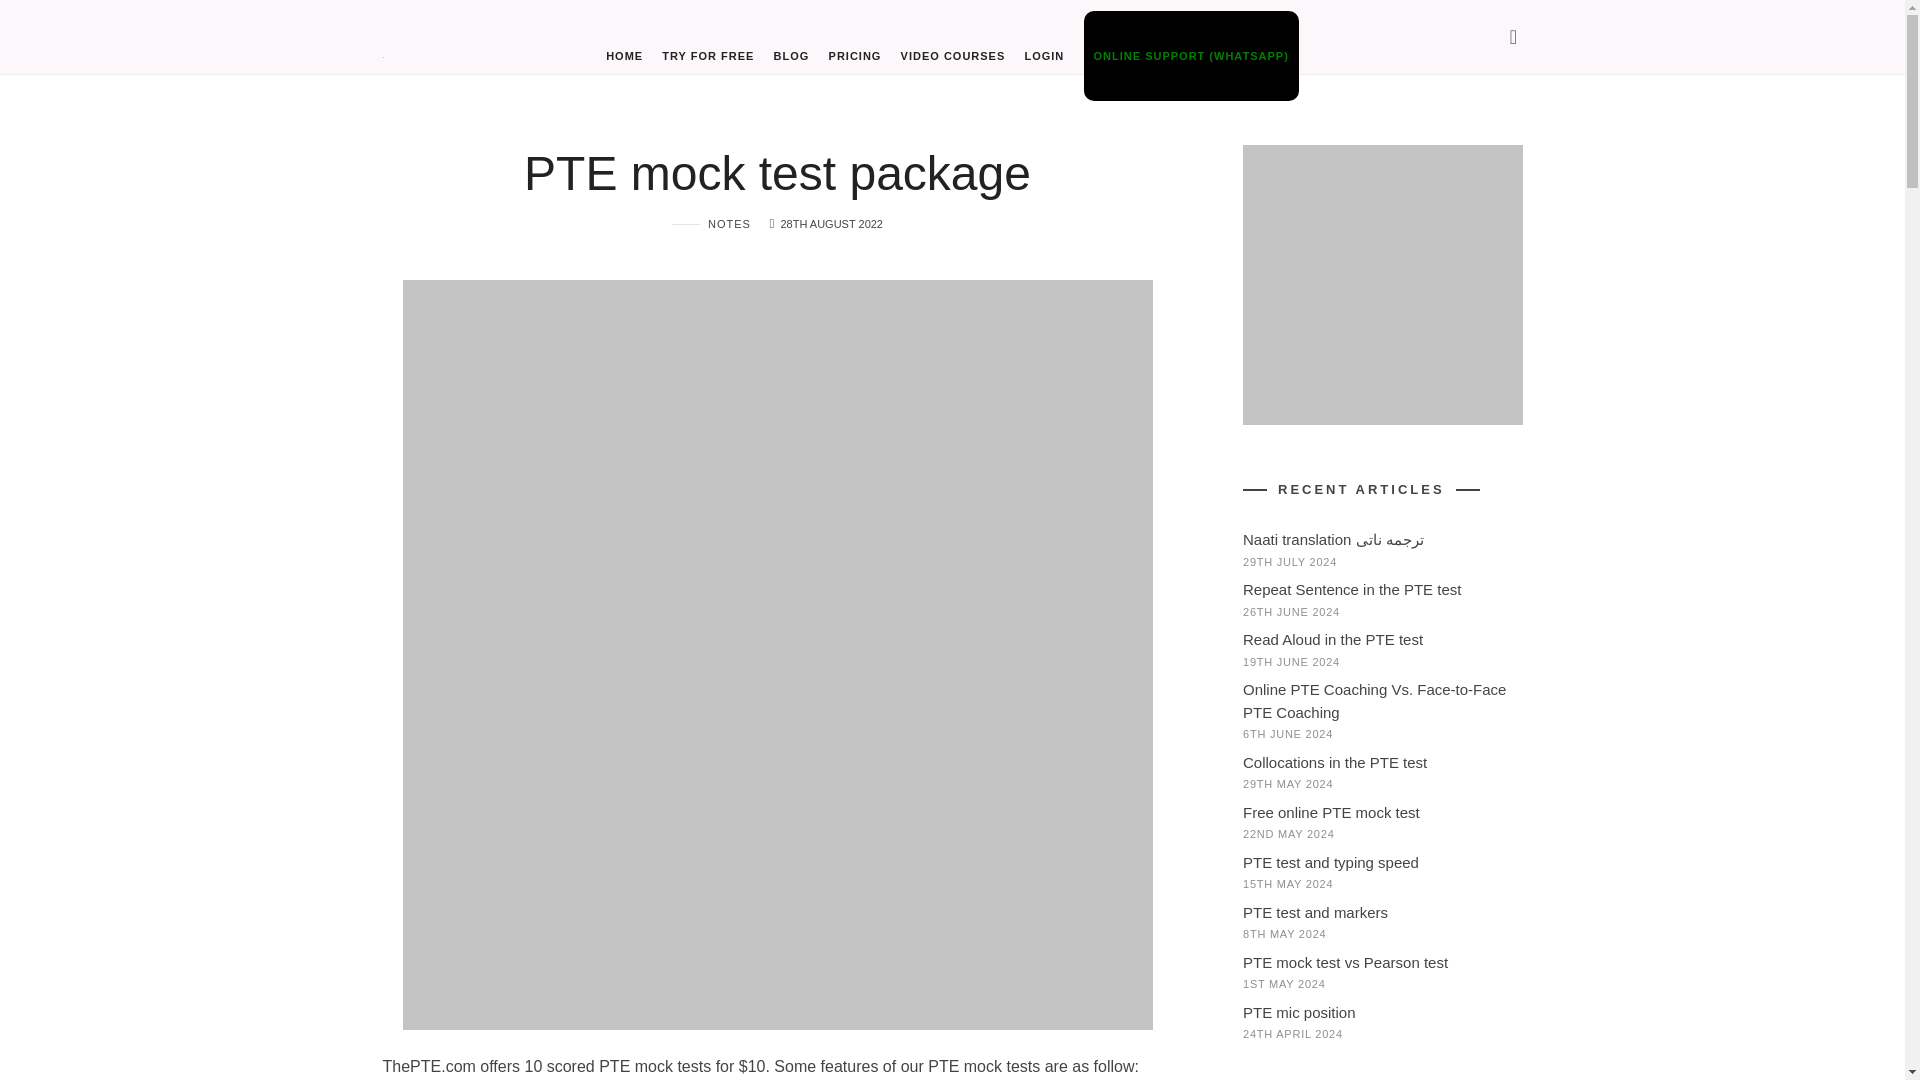  Describe the element at coordinates (1350, 590) in the screenshot. I see `Repeat Sentence in the PTE test` at that location.